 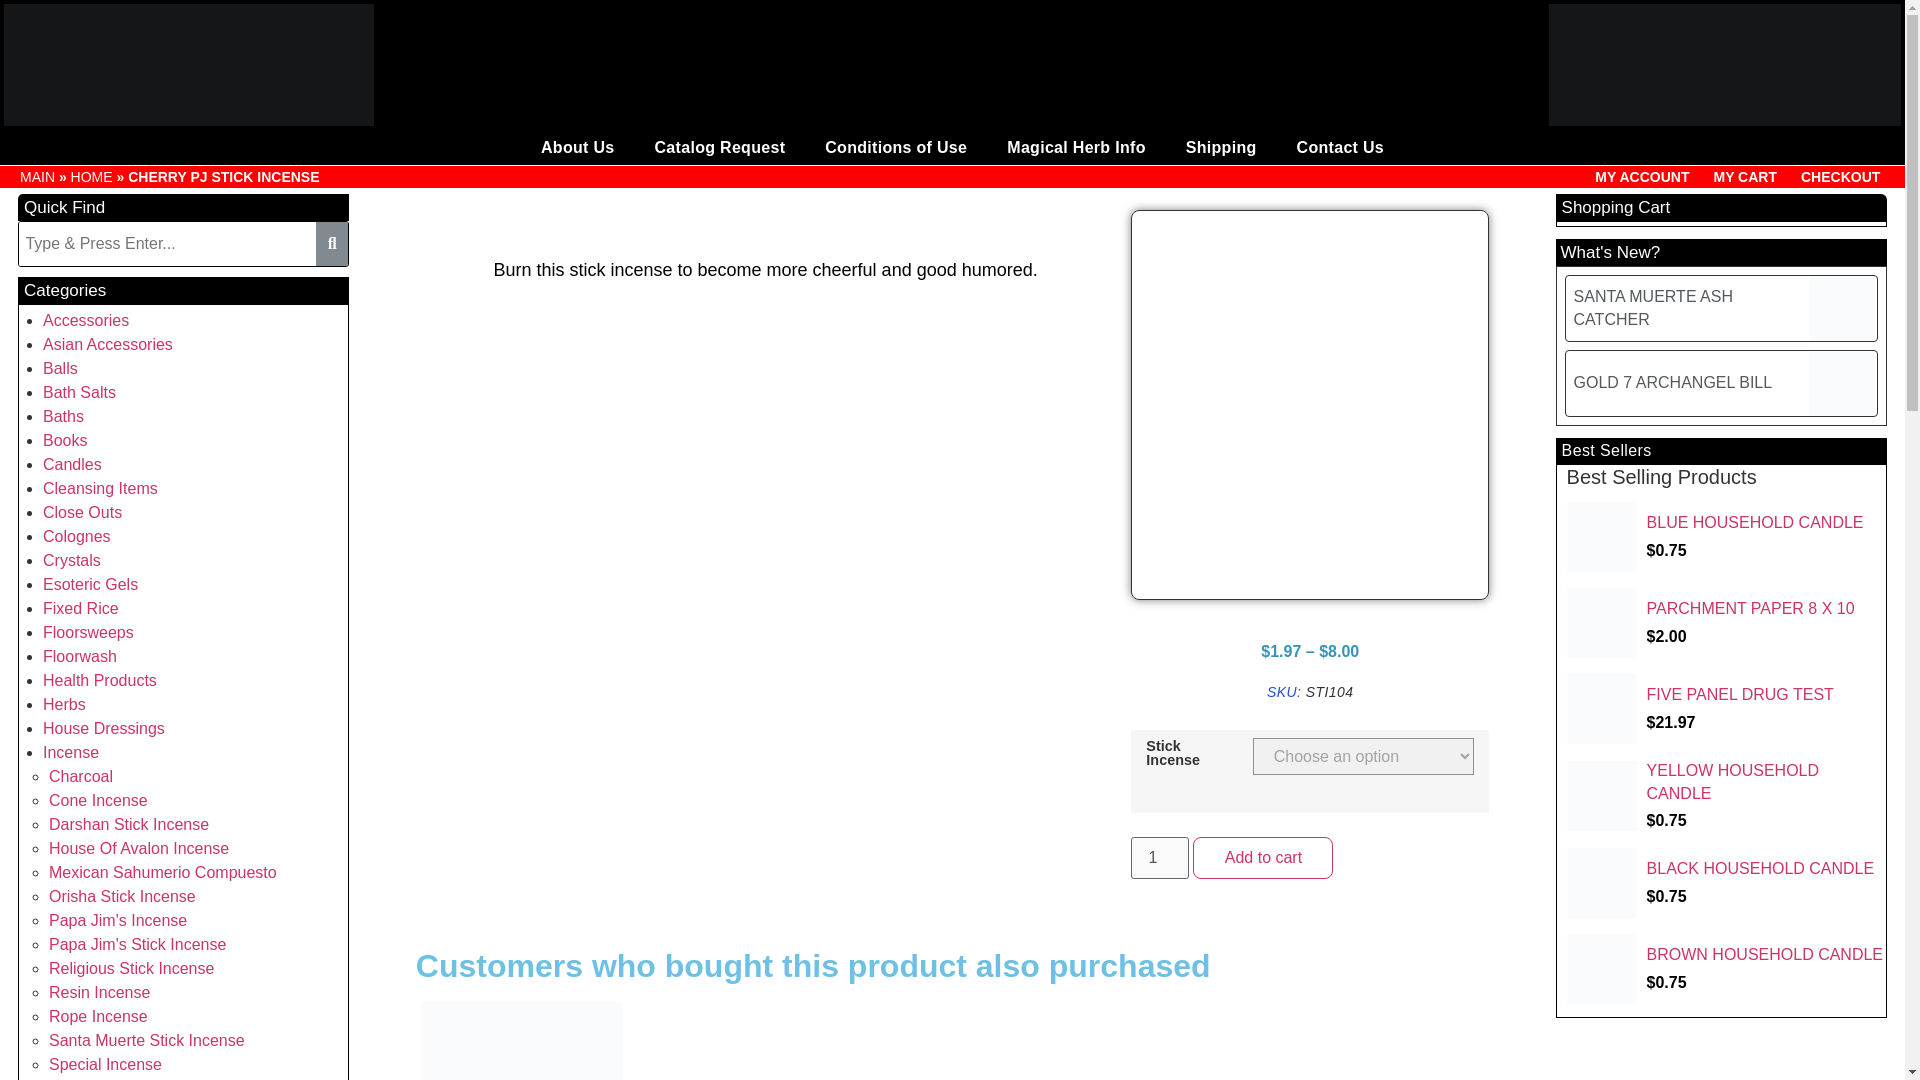 What do you see at coordinates (100, 488) in the screenshot?
I see `Cleansing Items` at bounding box center [100, 488].